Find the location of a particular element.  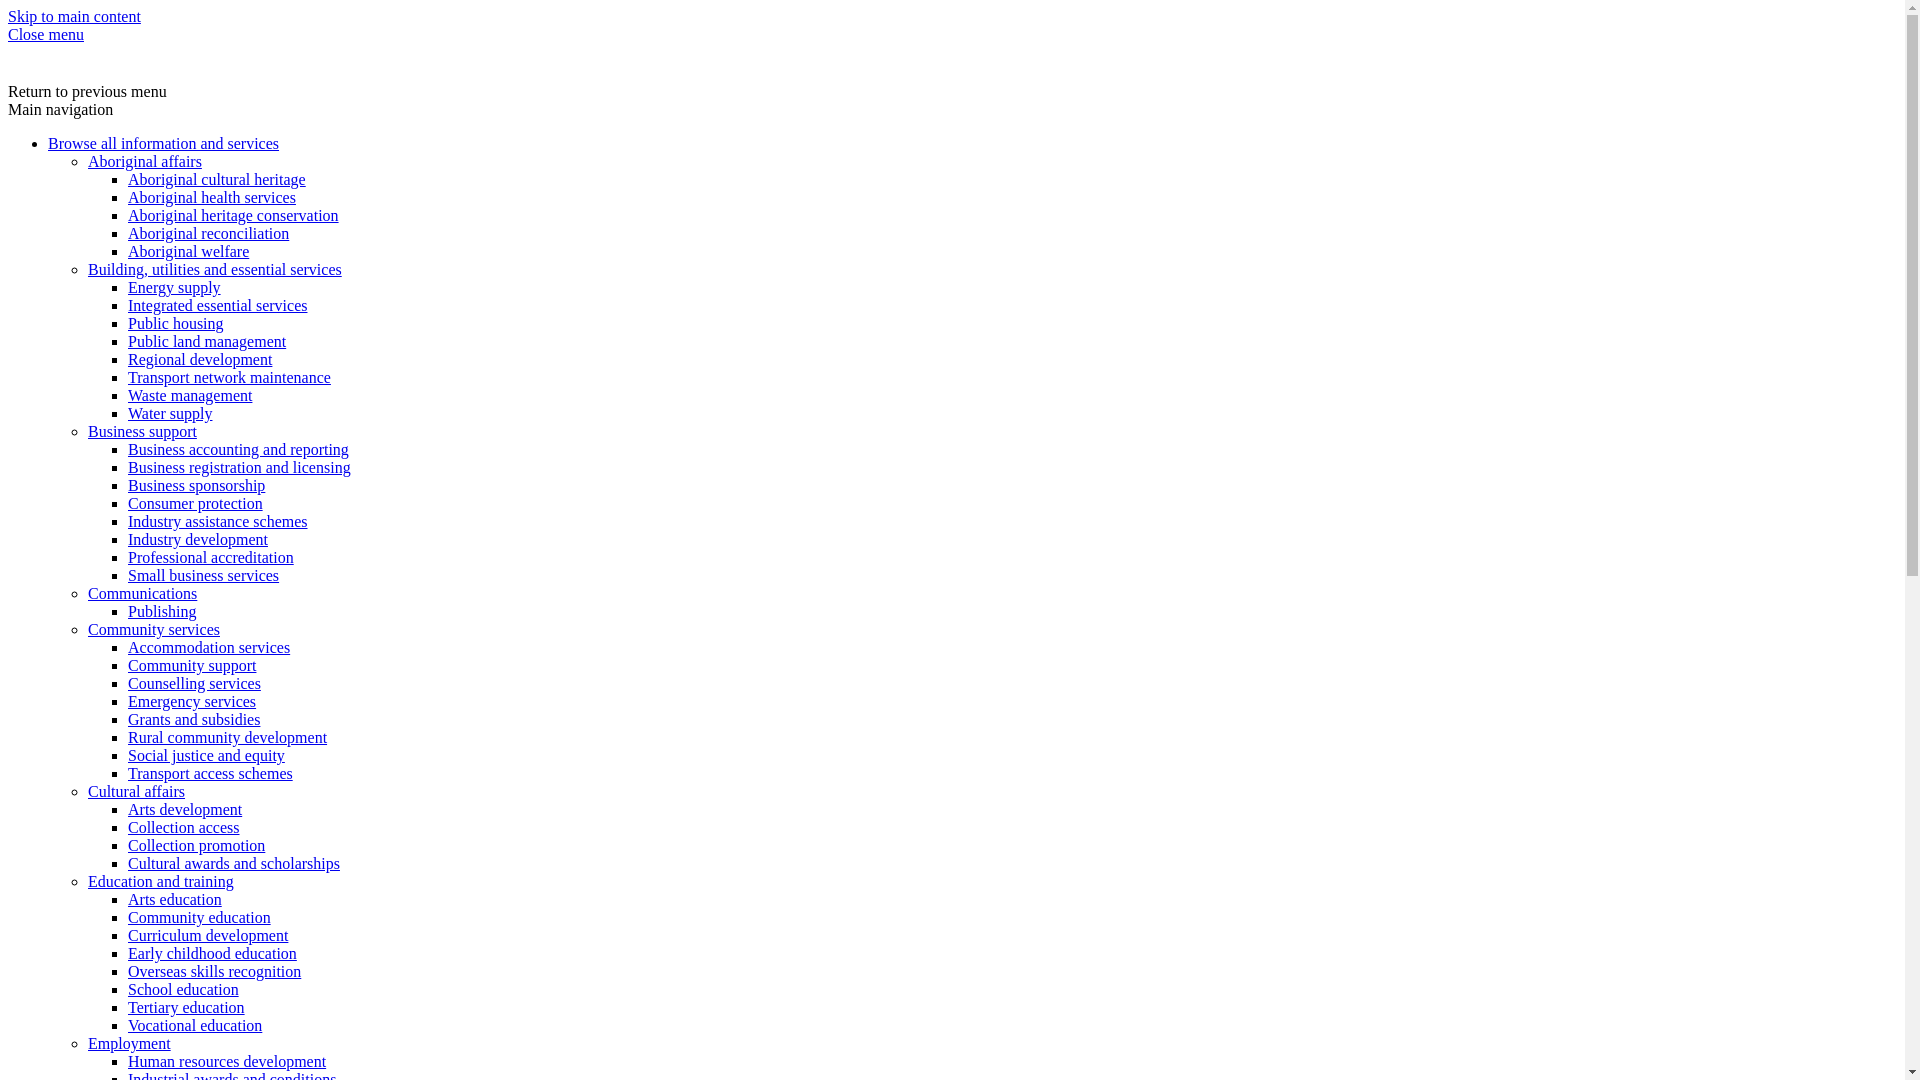

Integrated essential services is located at coordinates (218, 306).